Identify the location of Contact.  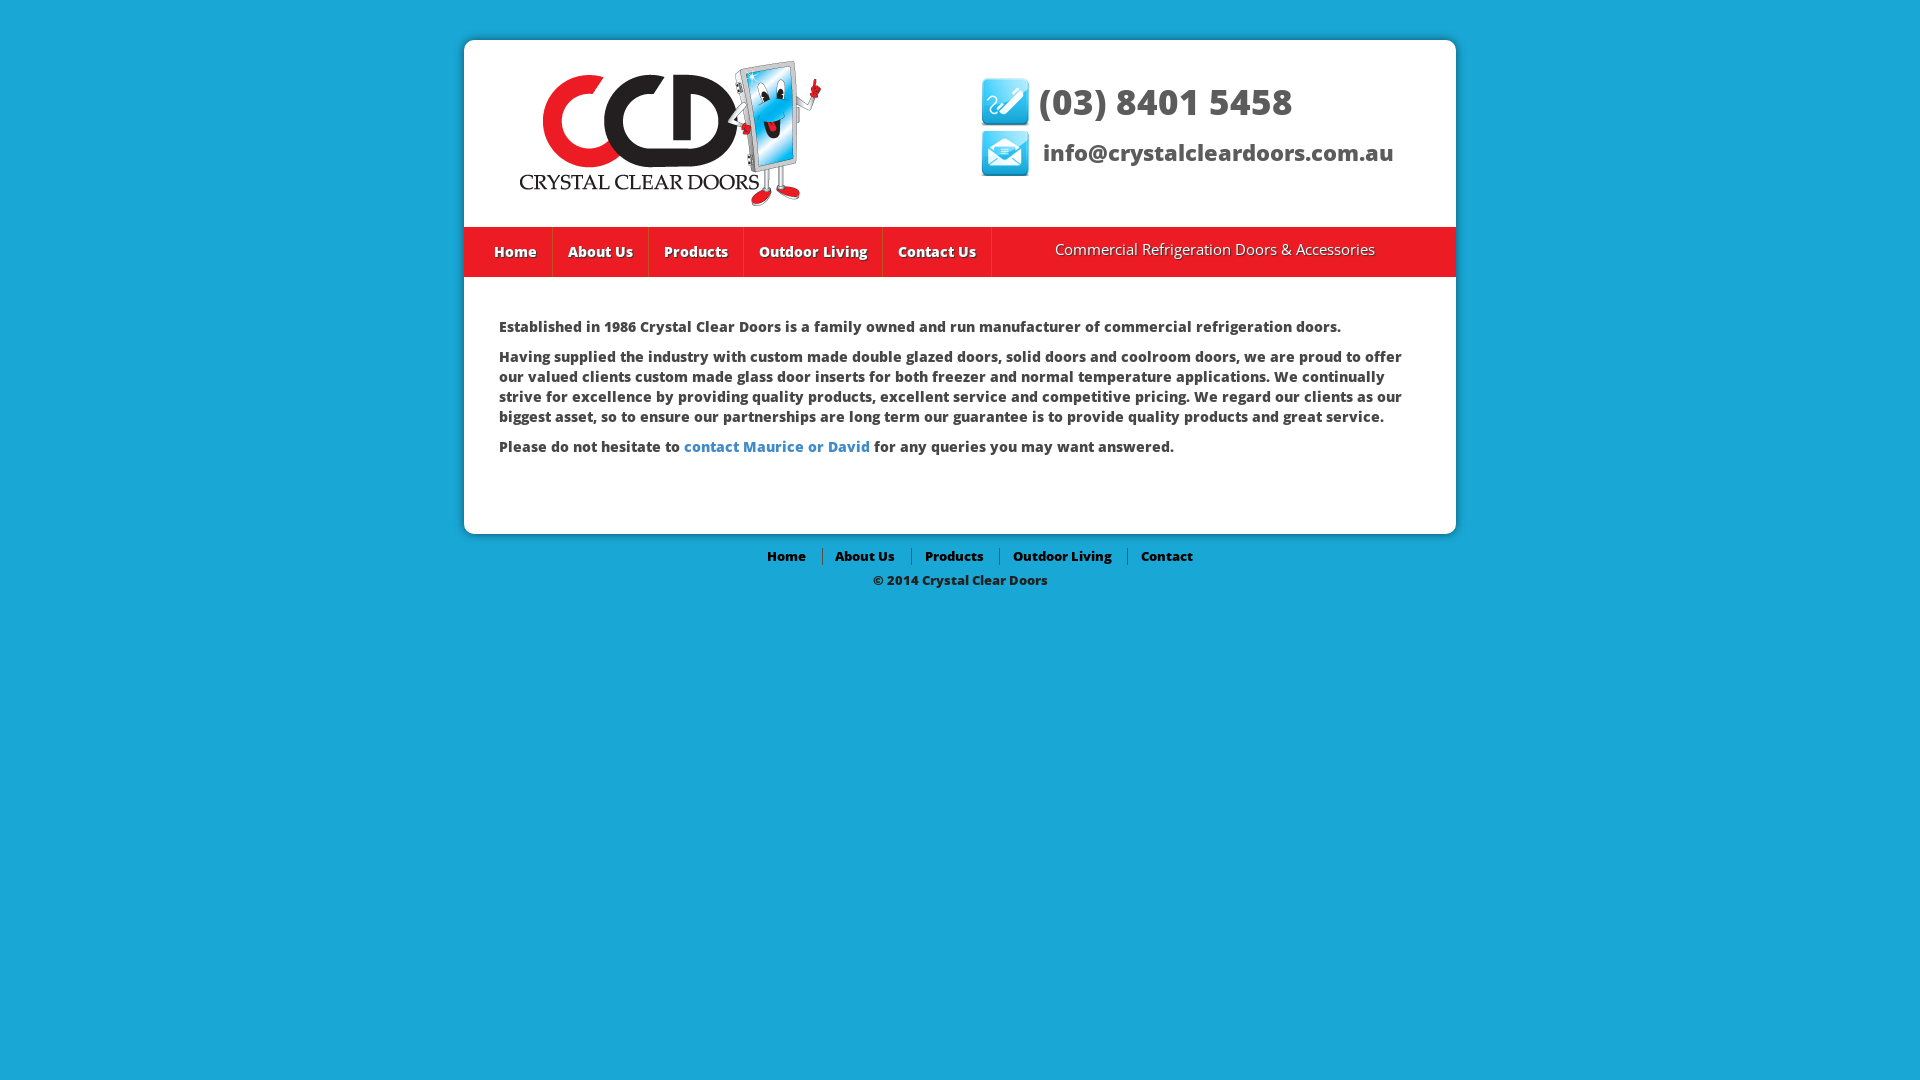
(1167, 556).